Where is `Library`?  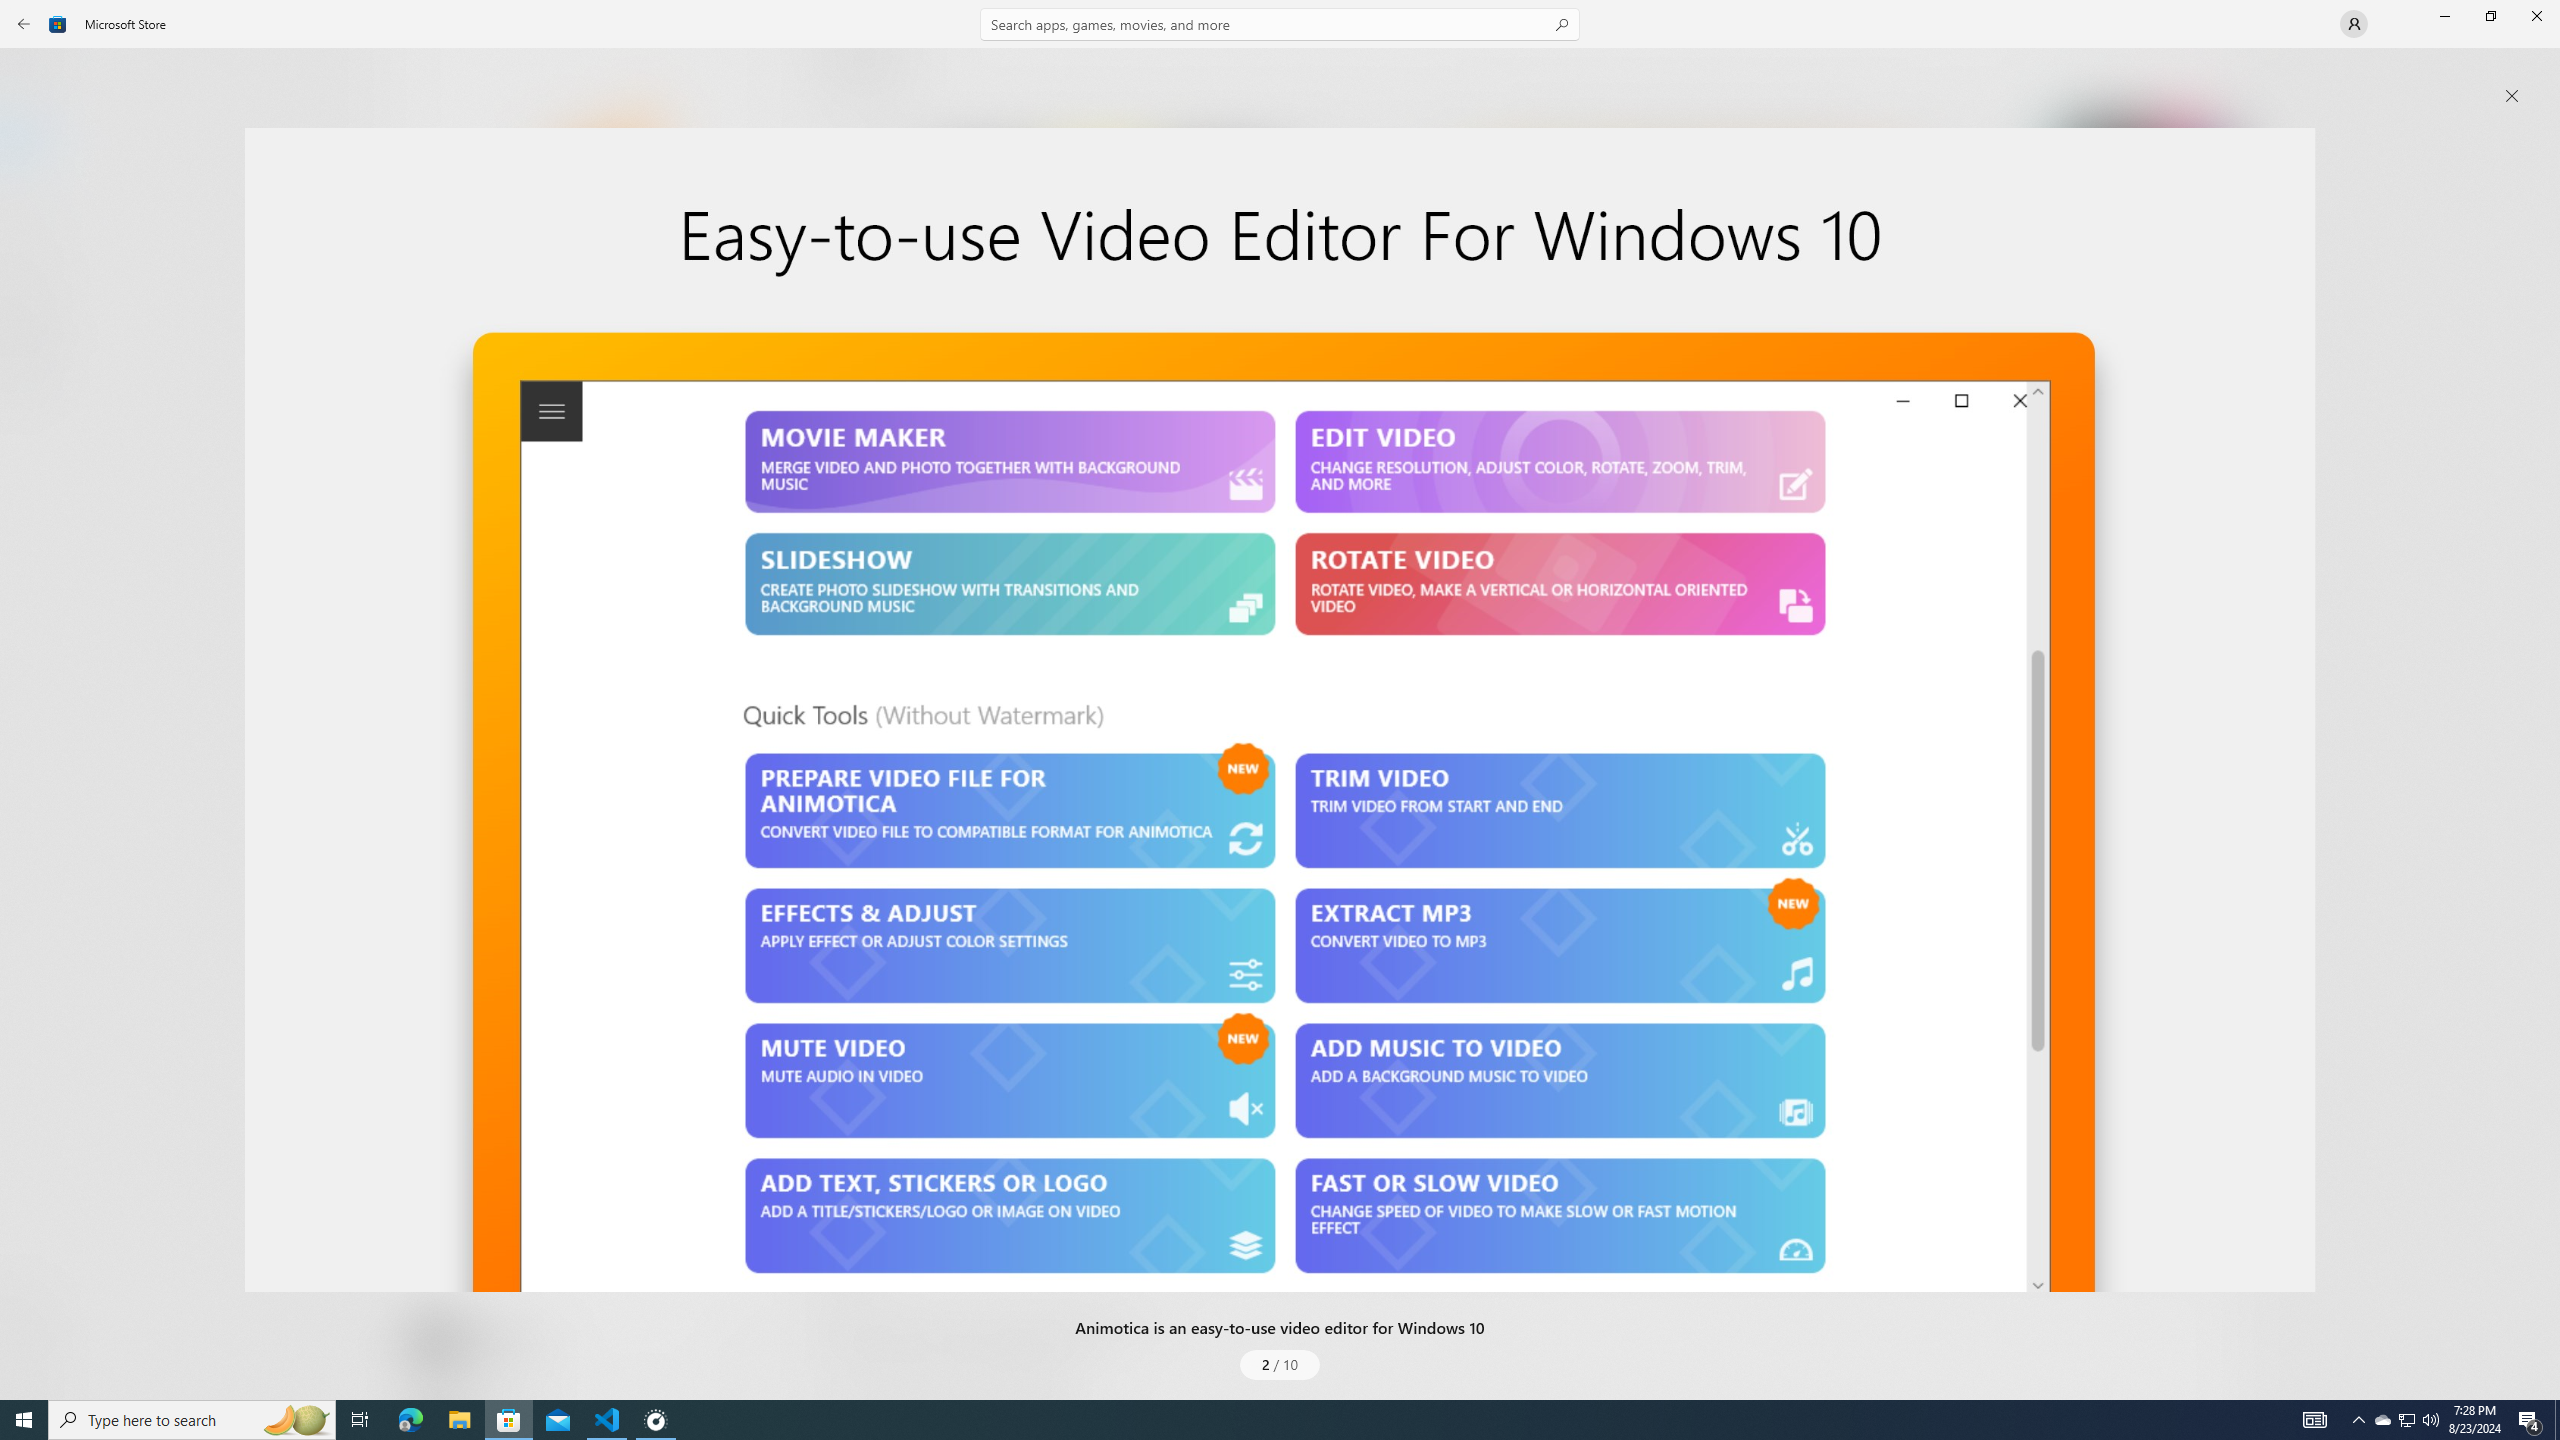 Library is located at coordinates (36, 1361).